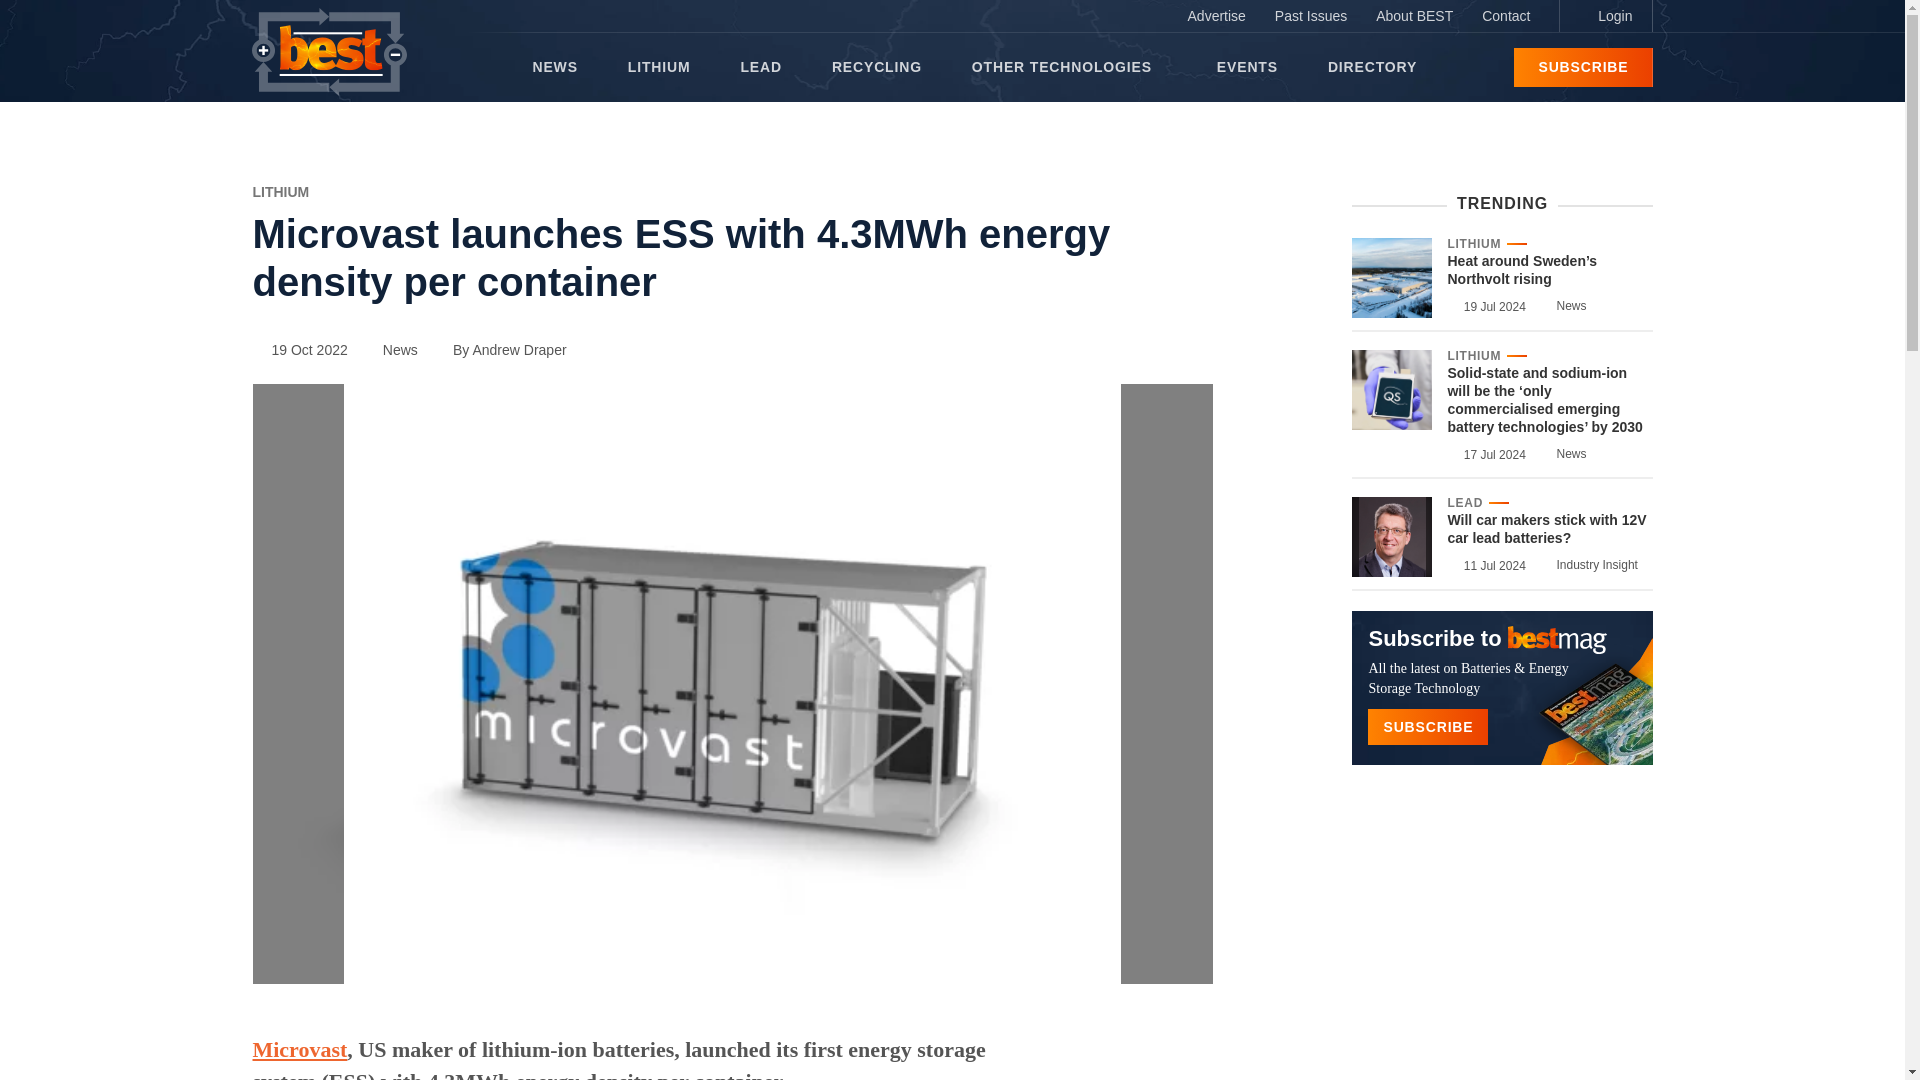  What do you see at coordinates (1311, 16) in the screenshot?
I see `Past Issues` at bounding box center [1311, 16].